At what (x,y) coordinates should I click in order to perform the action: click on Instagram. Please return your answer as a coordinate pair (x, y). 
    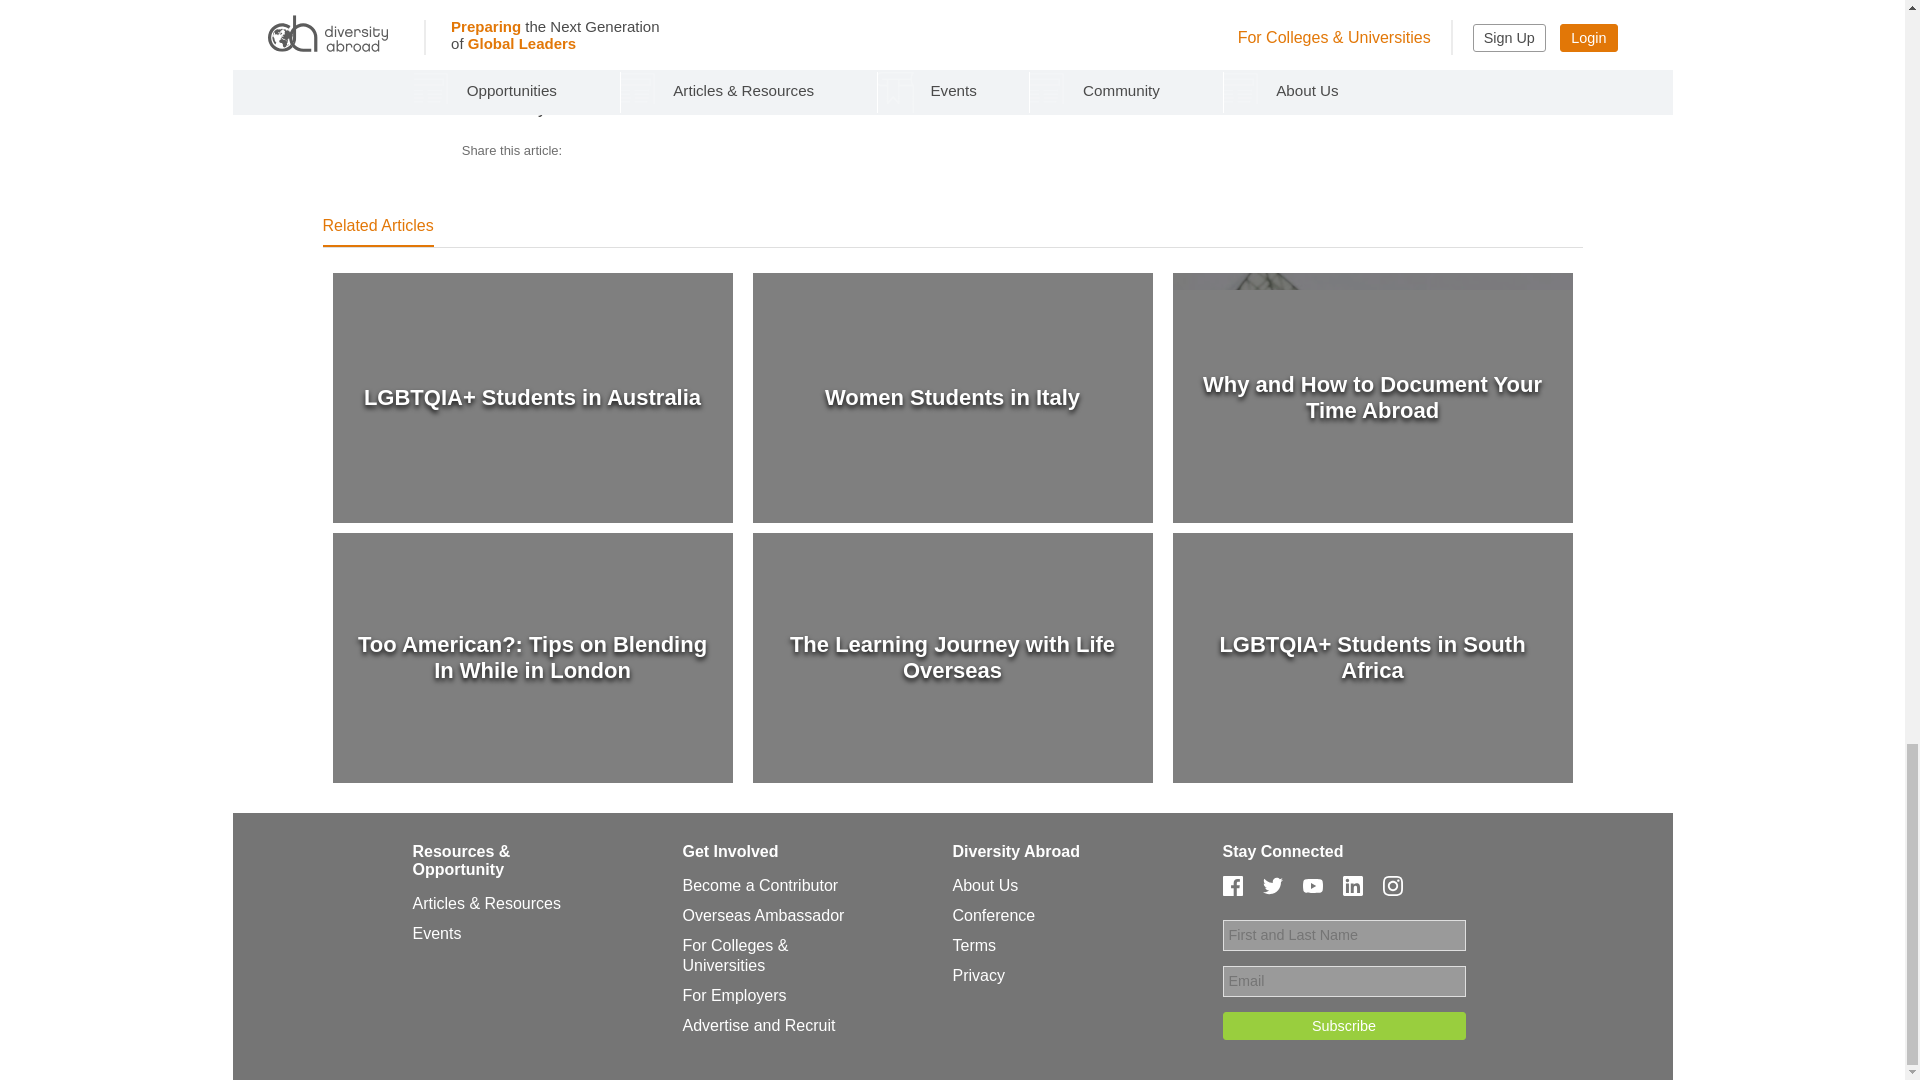
    Looking at the image, I should click on (1392, 886).